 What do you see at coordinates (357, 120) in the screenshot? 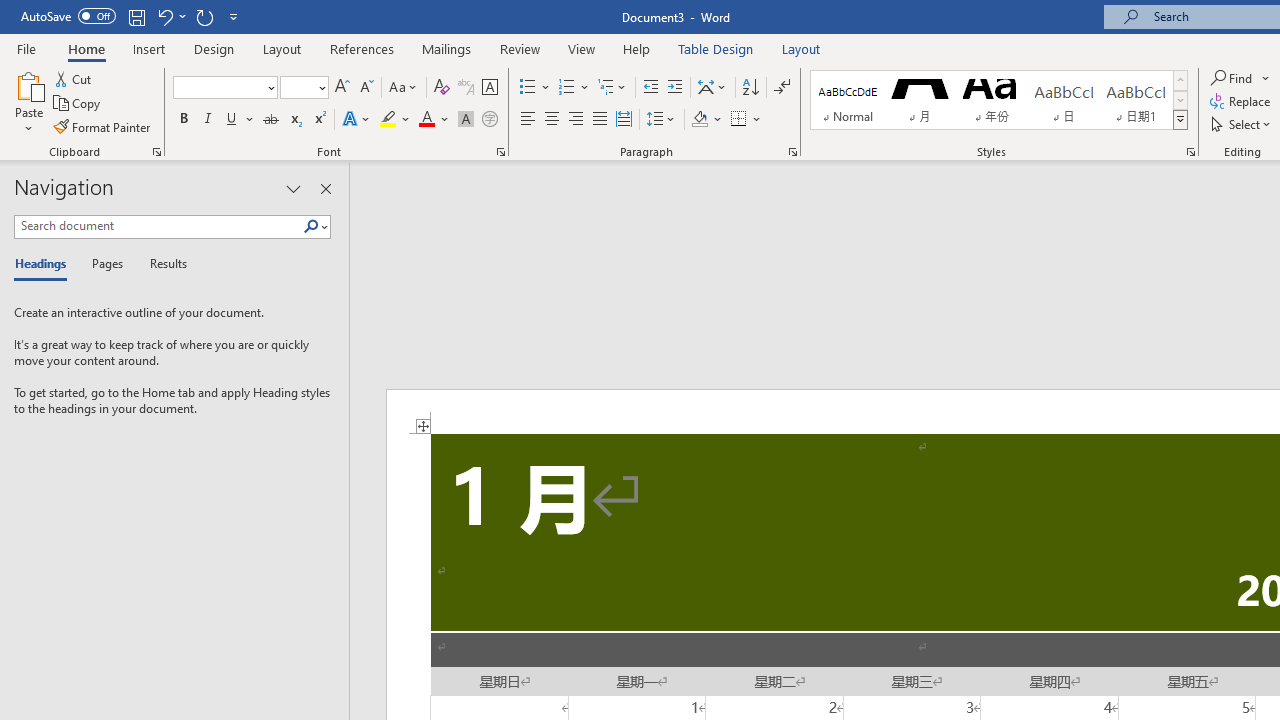
I see `Text Effects and Typography` at bounding box center [357, 120].